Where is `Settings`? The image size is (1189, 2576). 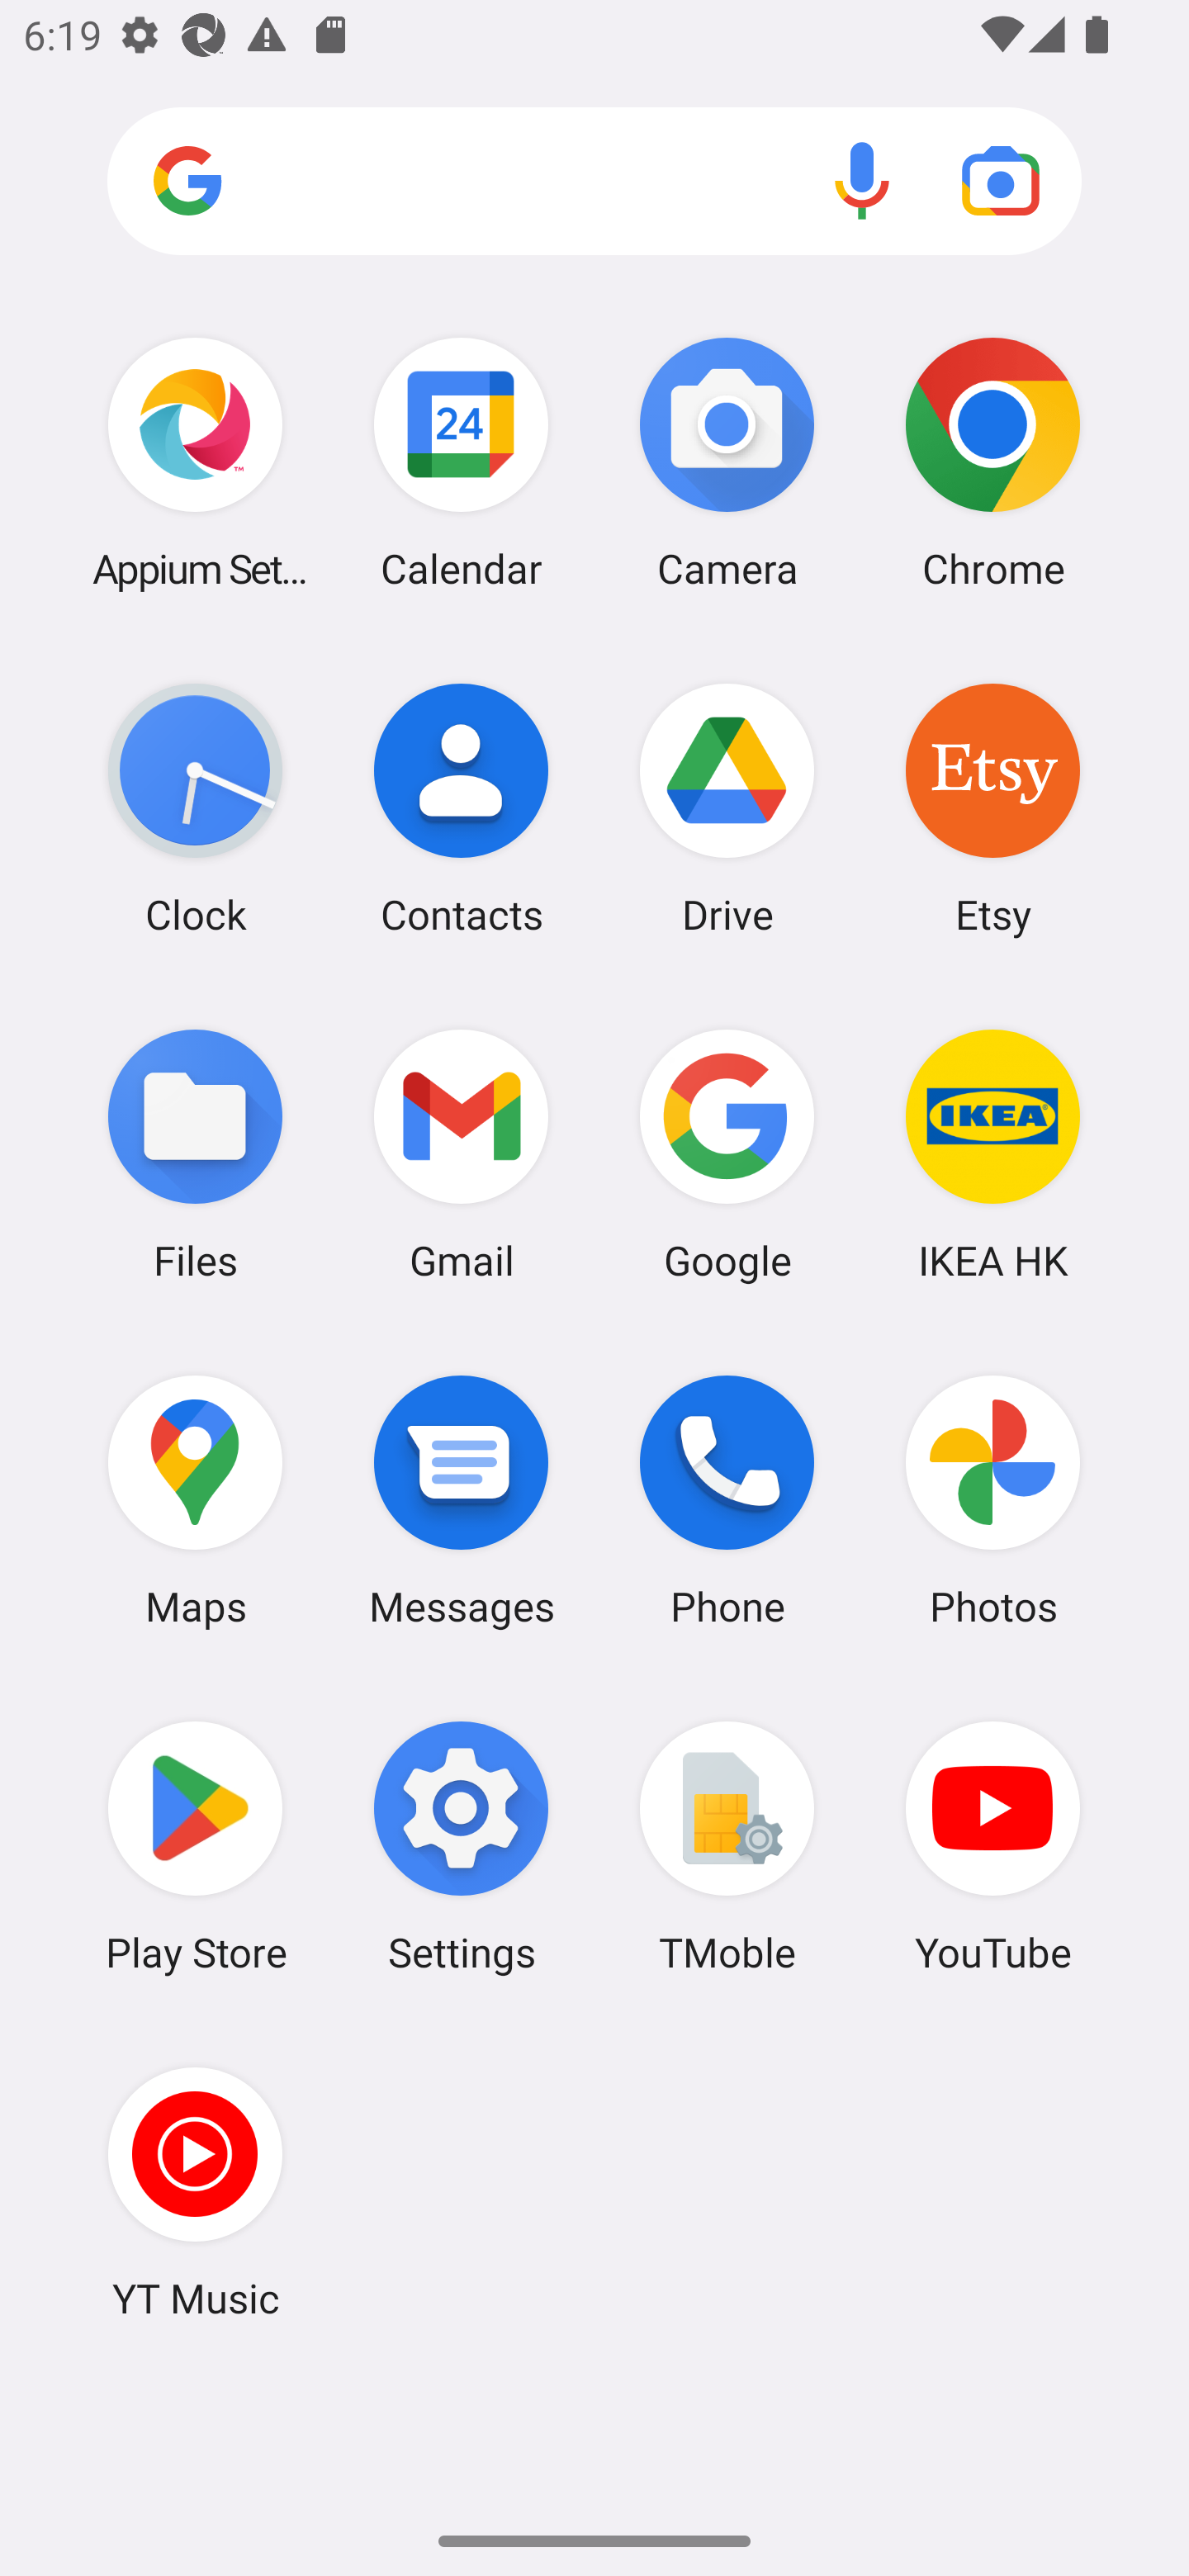 Settings is located at coordinates (461, 1847).